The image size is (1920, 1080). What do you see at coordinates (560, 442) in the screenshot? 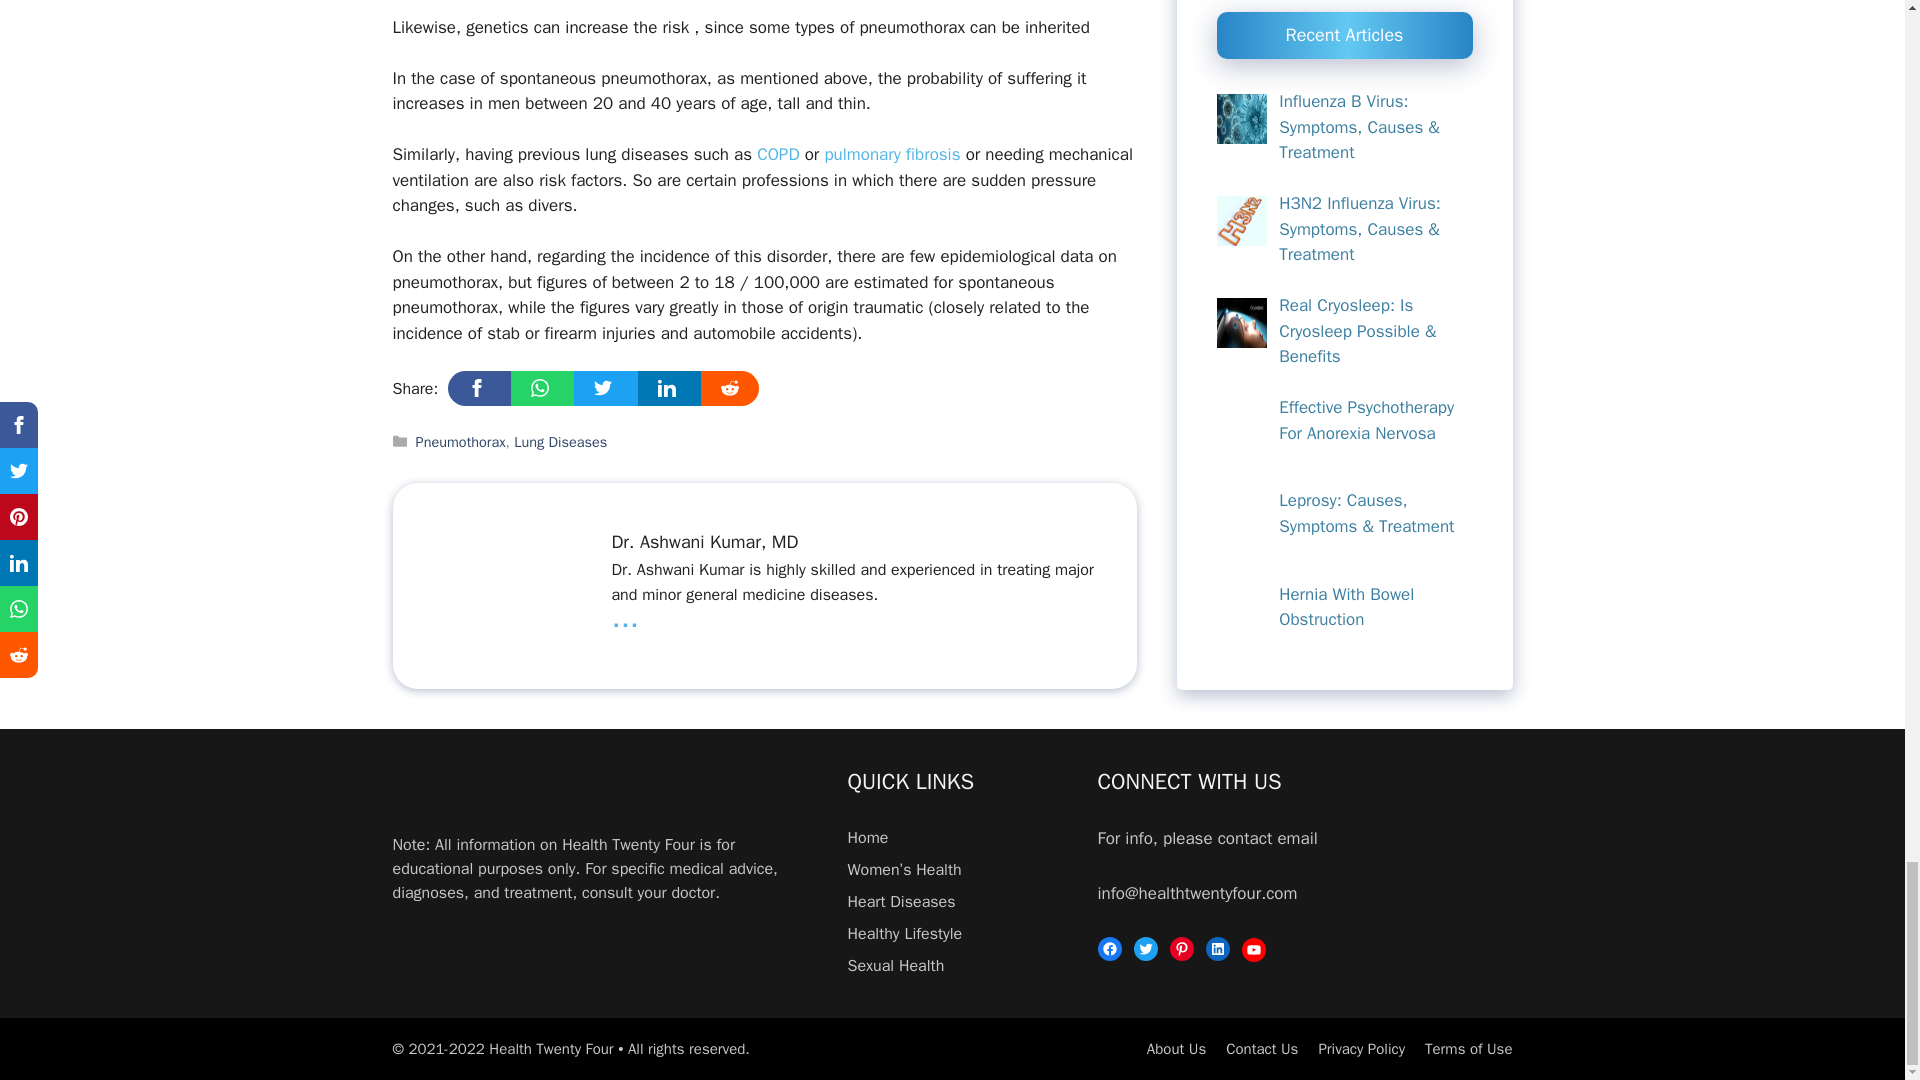
I see `Lung Diseases` at bounding box center [560, 442].